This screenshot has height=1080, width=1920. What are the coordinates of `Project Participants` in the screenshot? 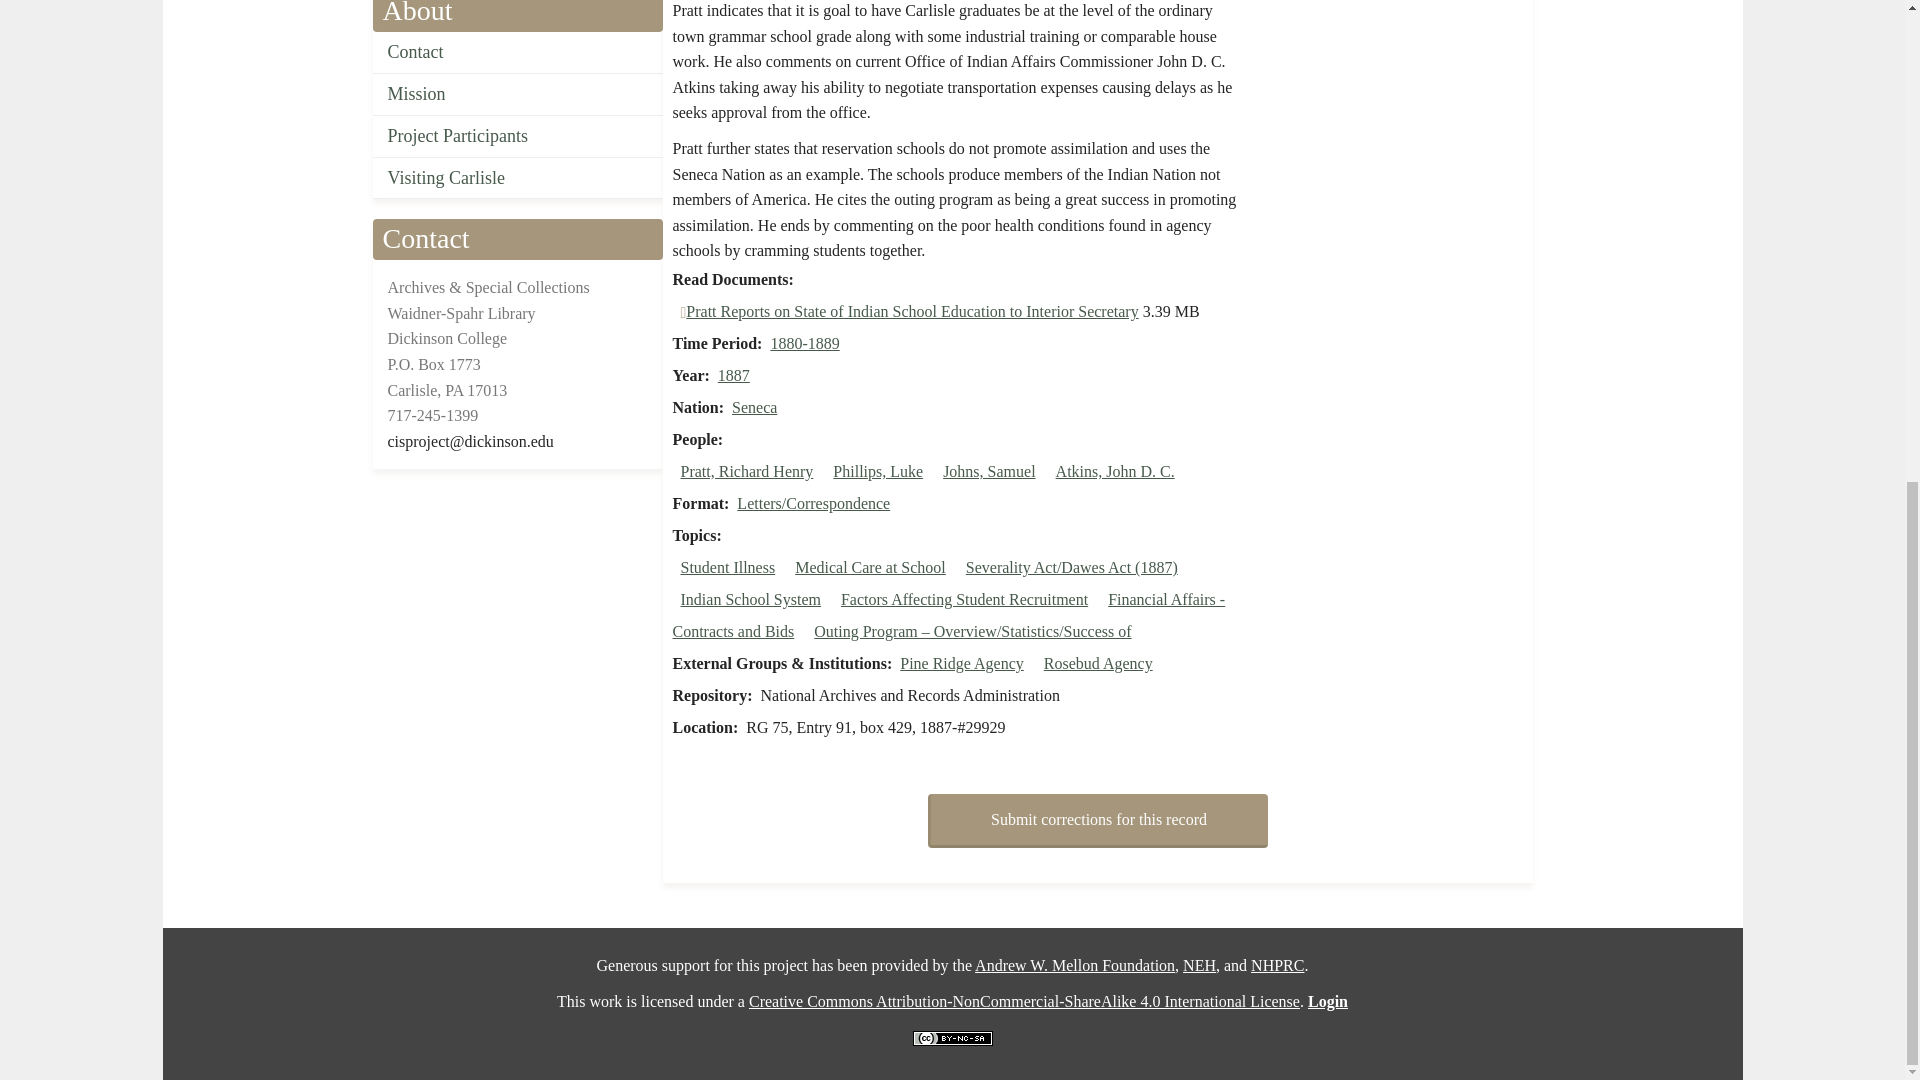 It's located at (517, 136).